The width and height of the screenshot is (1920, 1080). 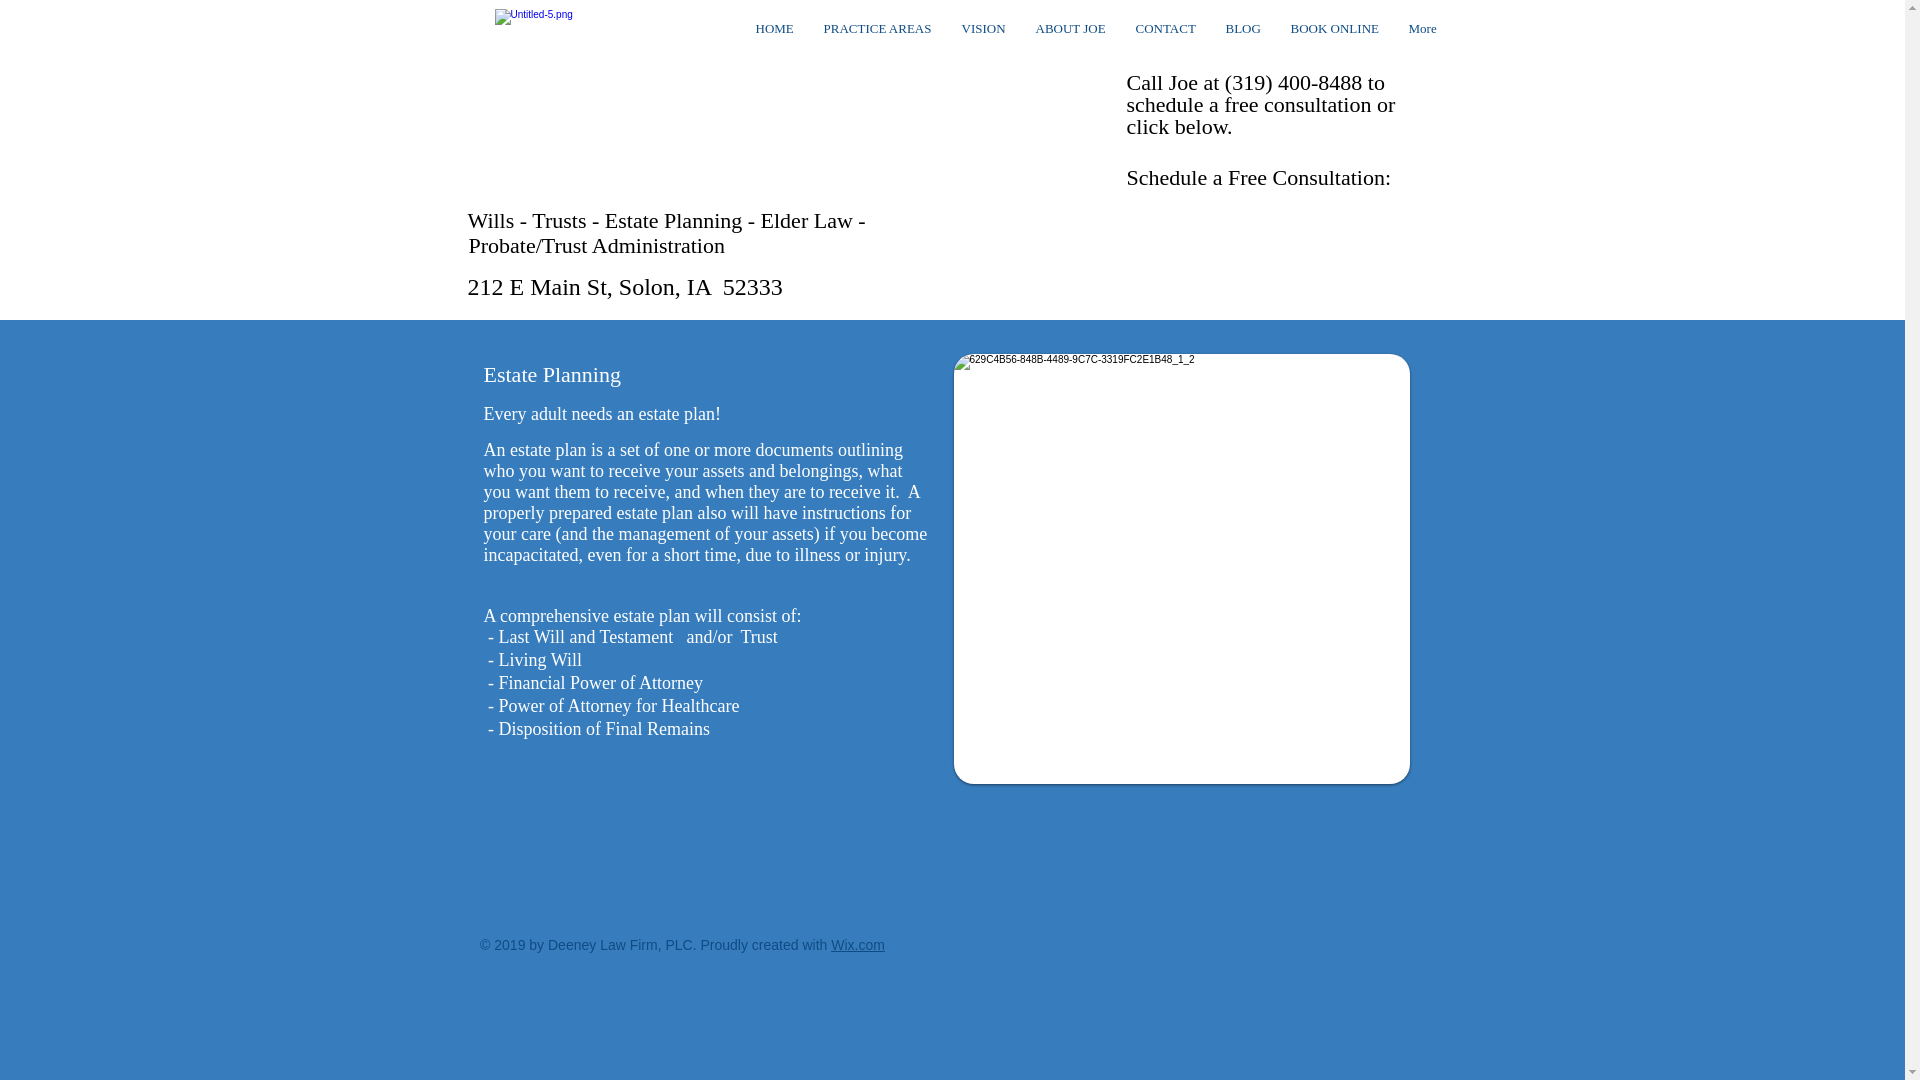 What do you see at coordinates (1069, 29) in the screenshot?
I see `ABOUT JOE` at bounding box center [1069, 29].